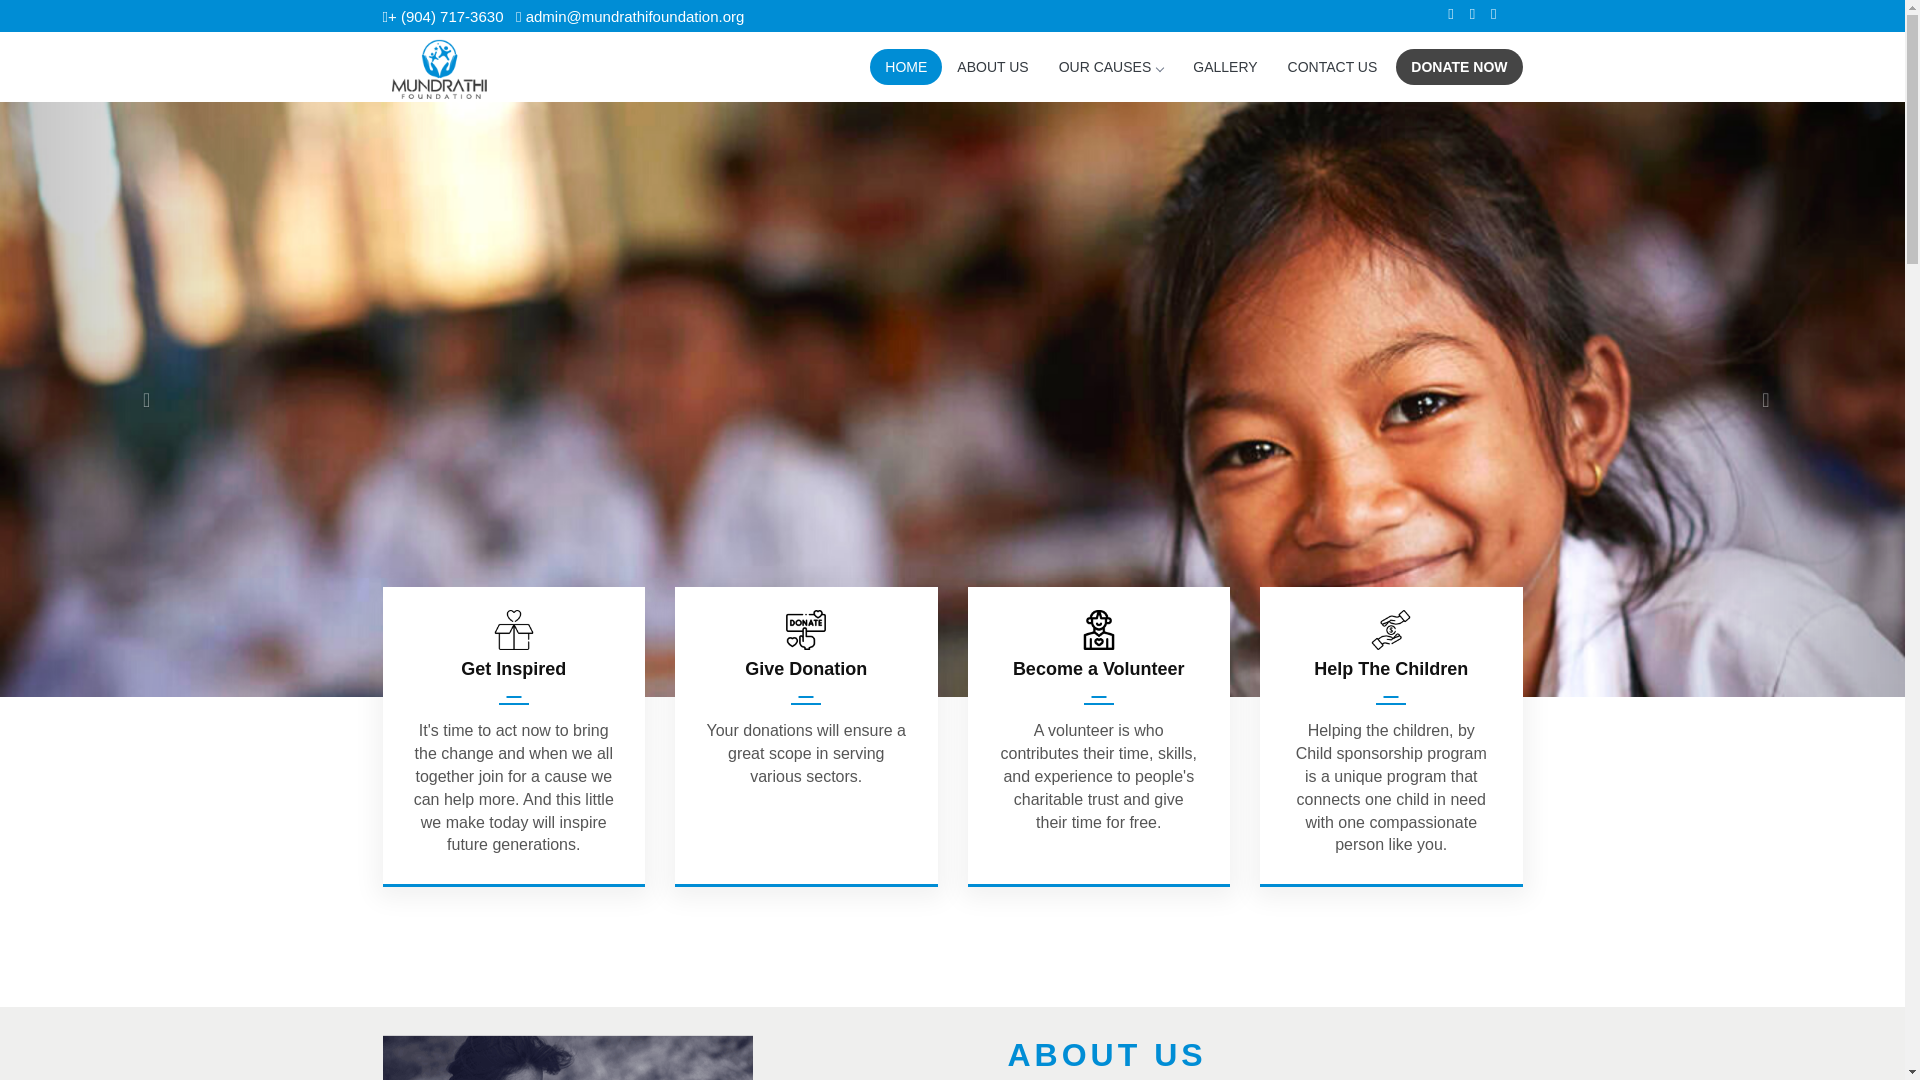  What do you see at coordinates (1332, 66) in the screenshot?
I see `CONTACT US` at bounding box center [1332, 66].